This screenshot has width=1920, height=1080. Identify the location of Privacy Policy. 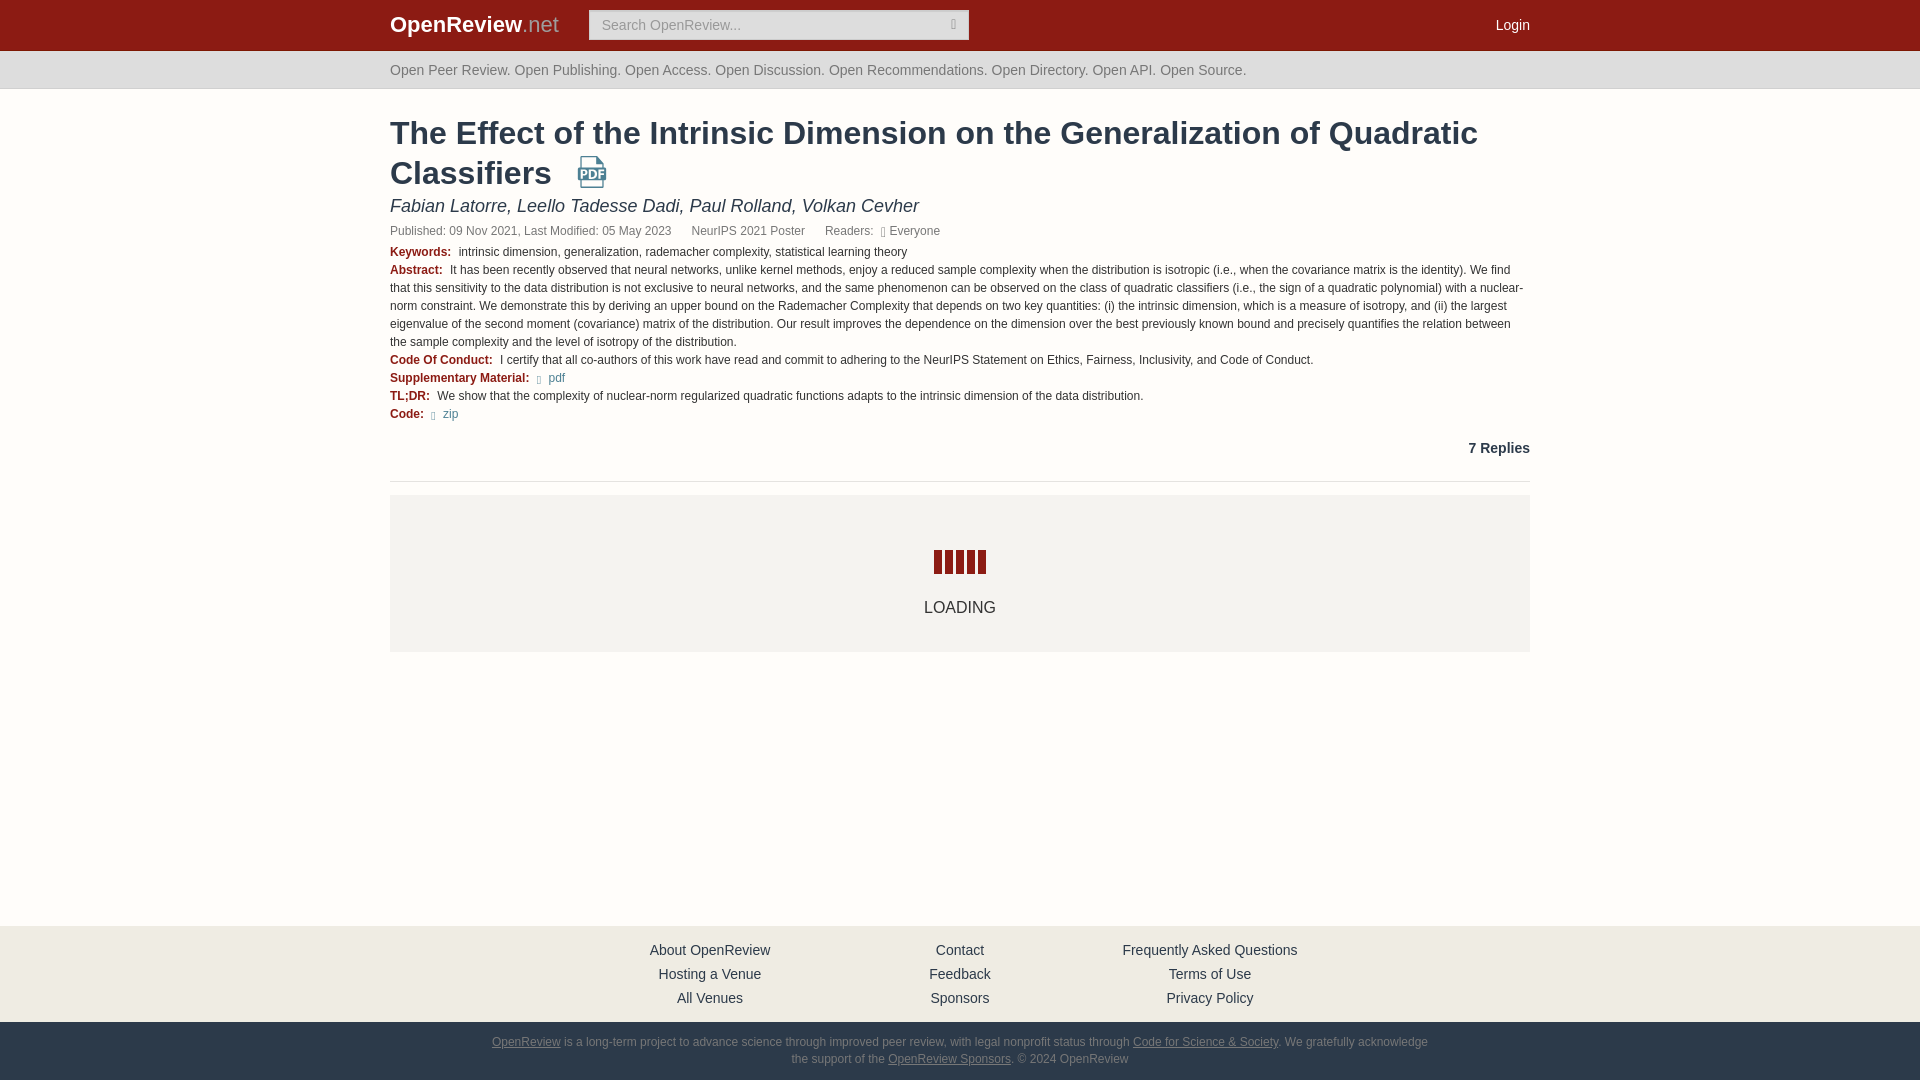
(1209, 998).